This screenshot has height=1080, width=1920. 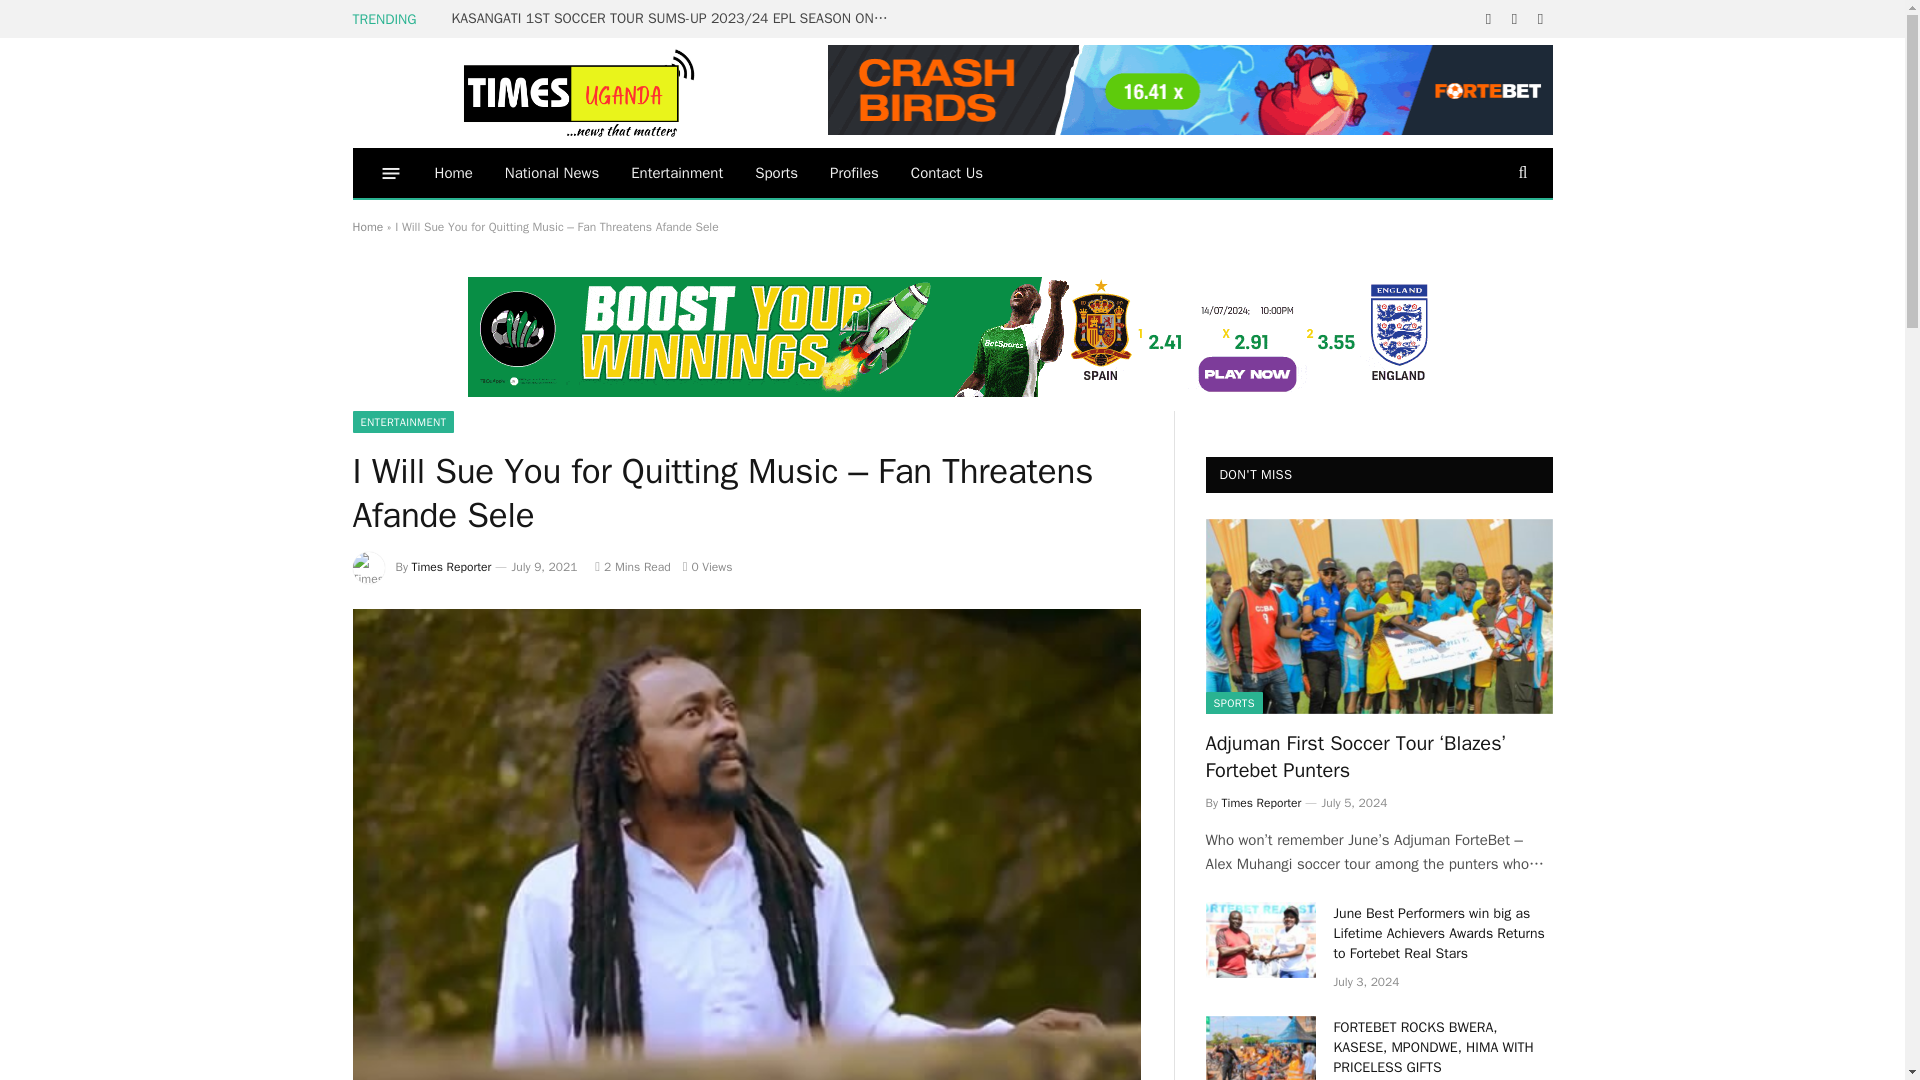 What do you see at coordinates (582, 92) in the screenshot?
I see `Times Uganda` at bounding box center [582, 92].